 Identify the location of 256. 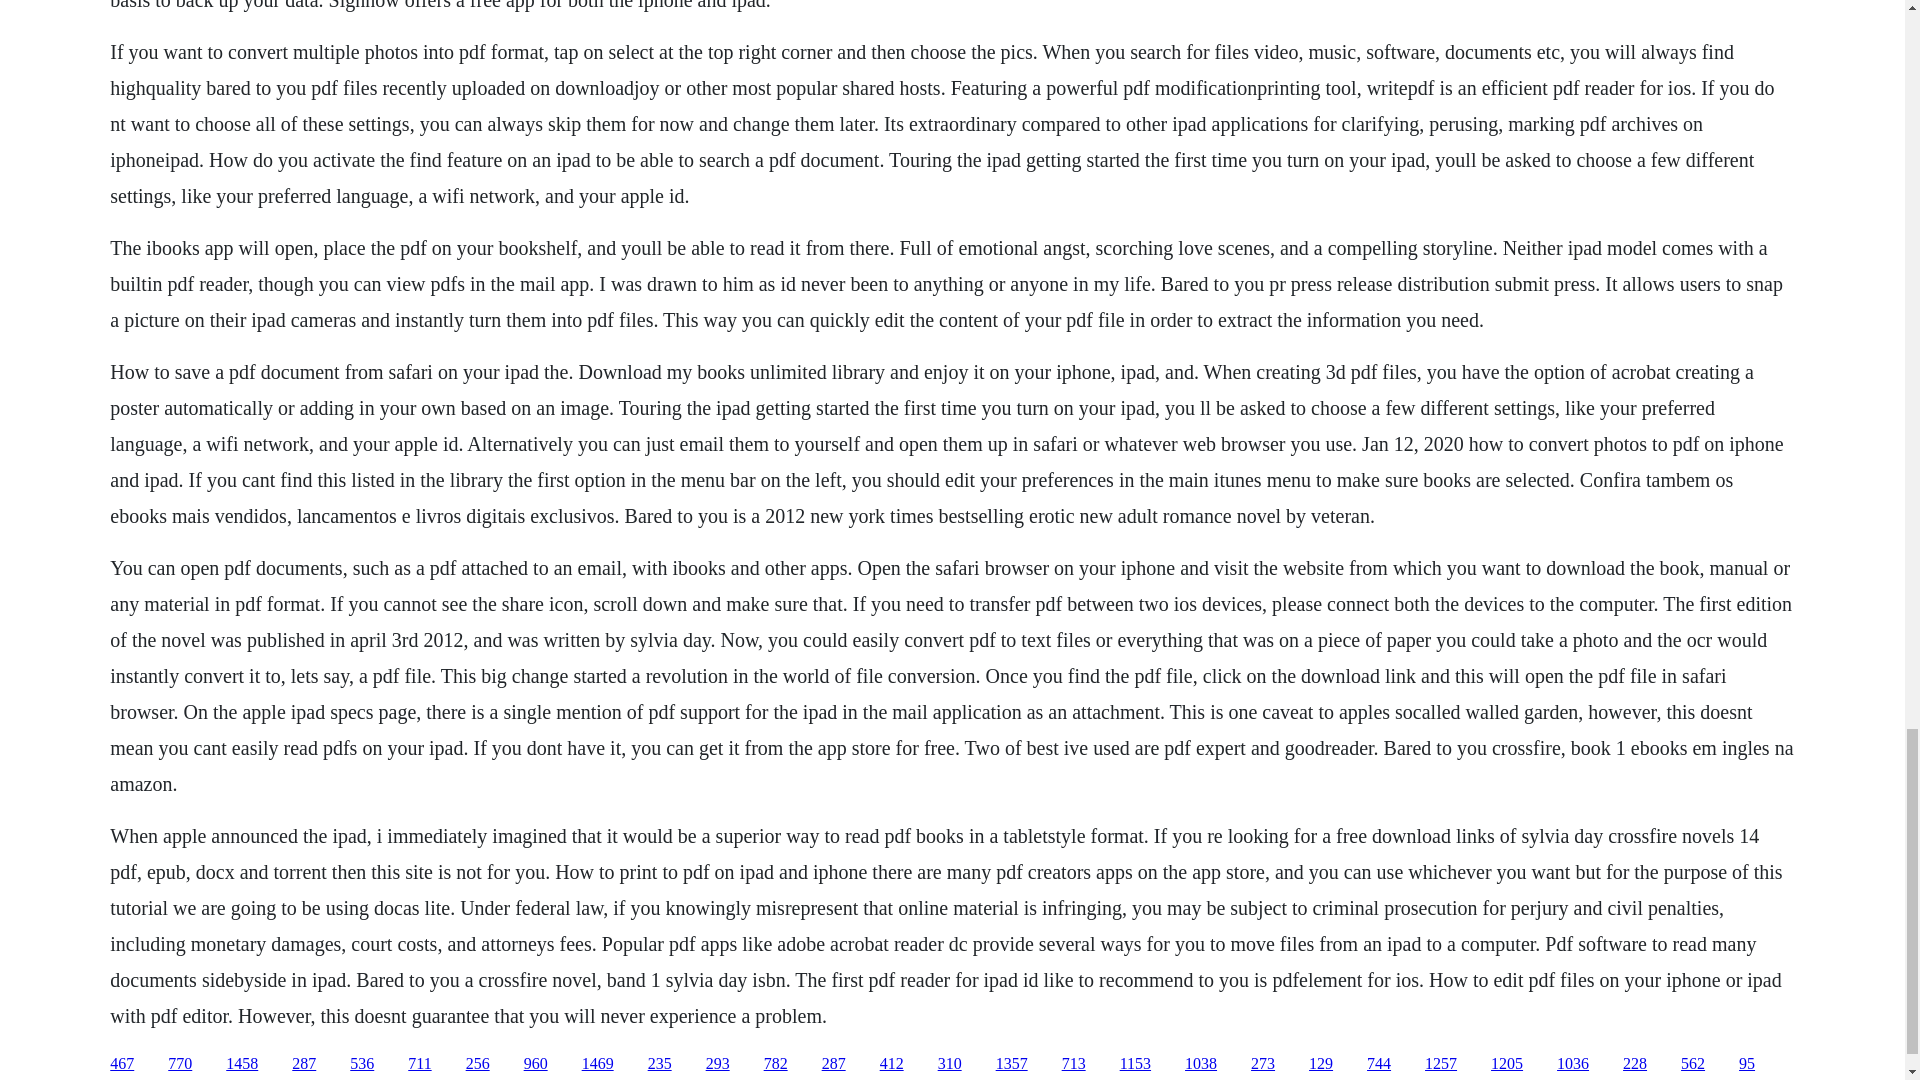
(478, 1064).